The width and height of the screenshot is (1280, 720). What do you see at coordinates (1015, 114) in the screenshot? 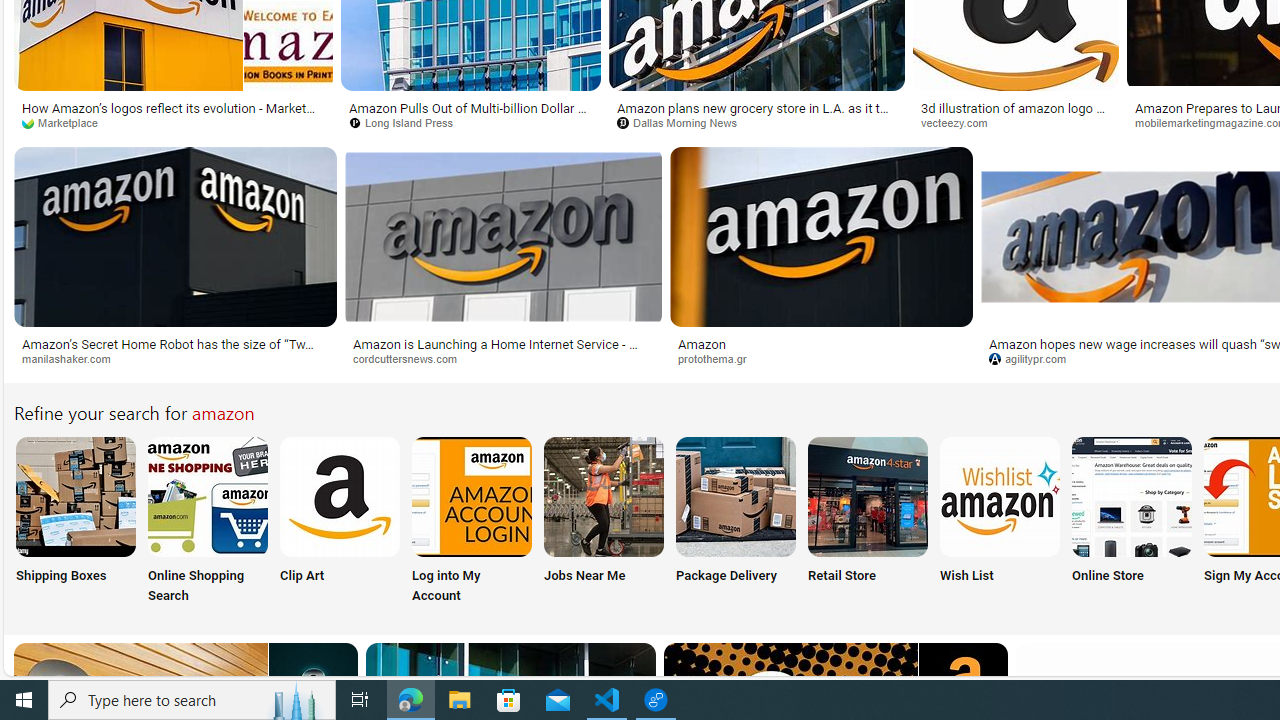
I see `3d illustration of amazon logo 18779928 PNG` at bounding box center [1015, 114].